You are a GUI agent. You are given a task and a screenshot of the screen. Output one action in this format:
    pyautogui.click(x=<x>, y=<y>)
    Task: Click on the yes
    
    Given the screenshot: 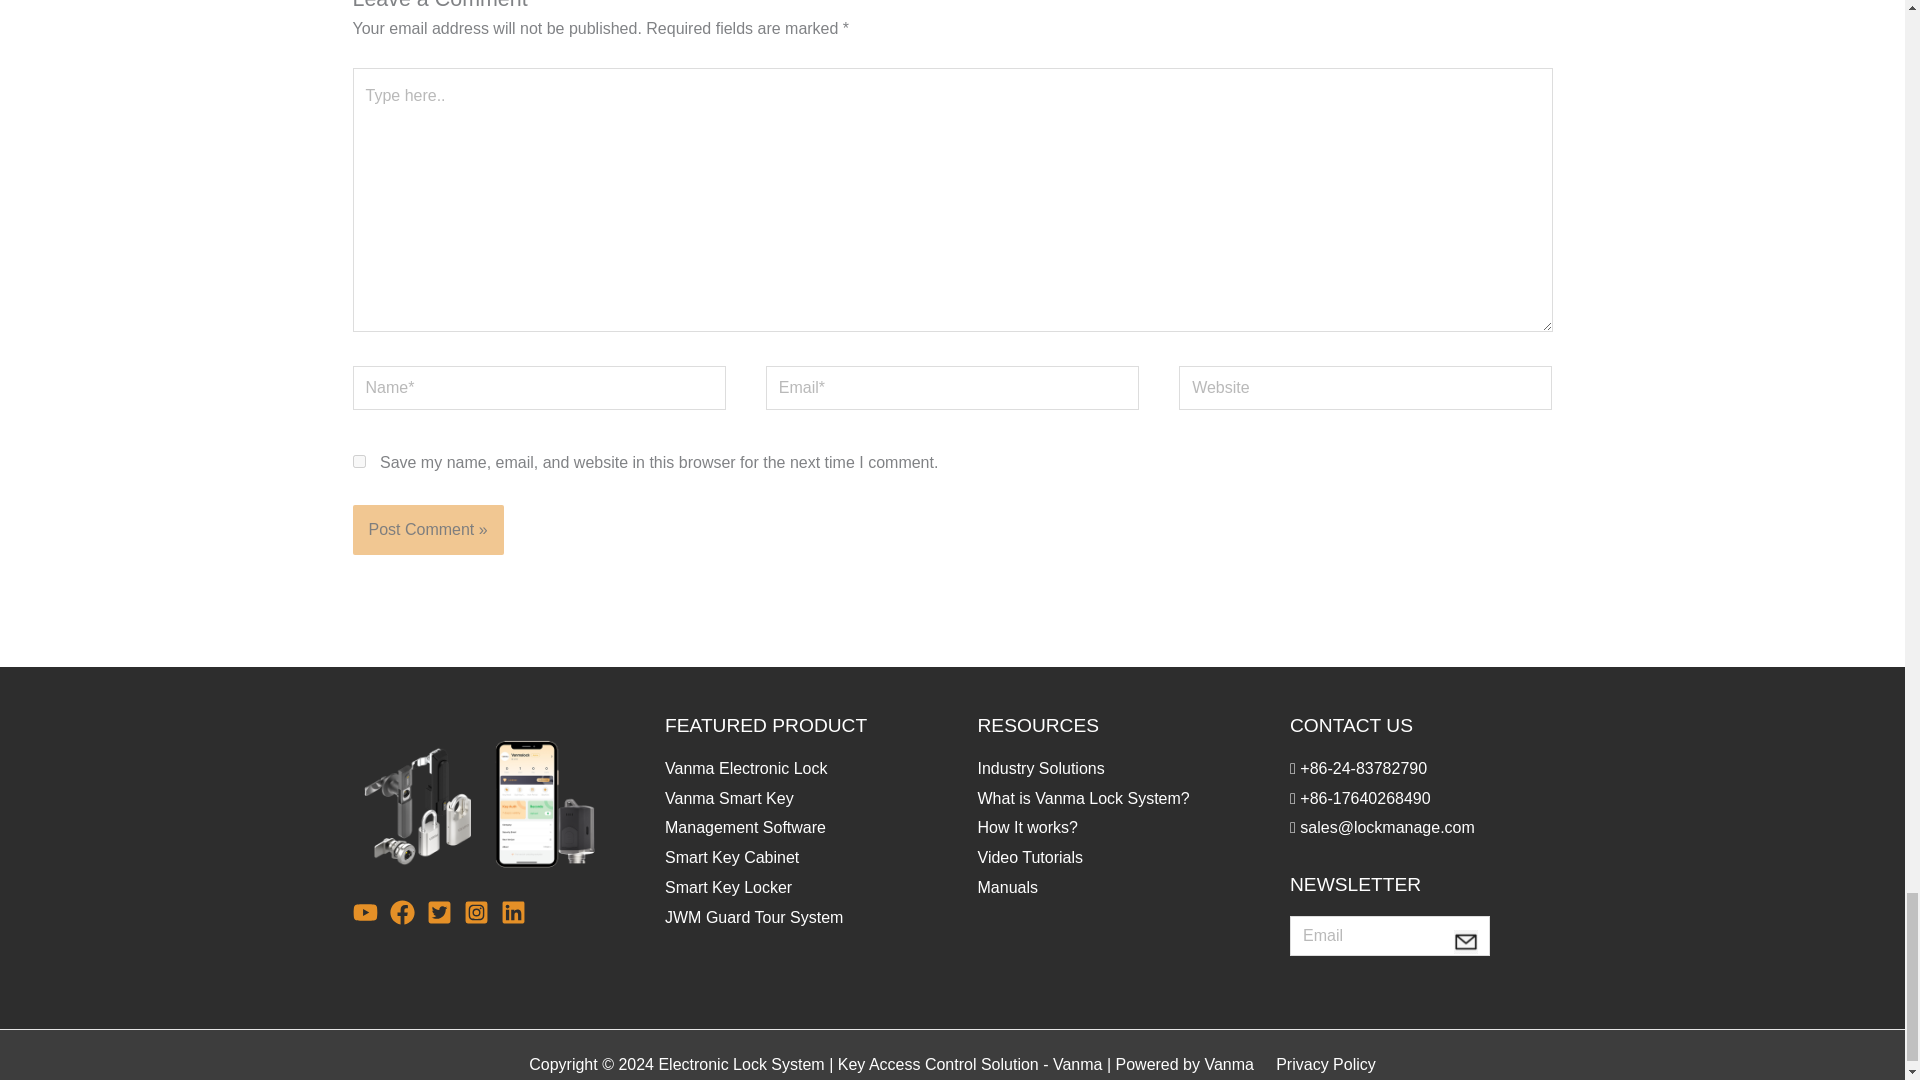 What is the action you would take?
    pyautogui.click(x=358, y=460)
    